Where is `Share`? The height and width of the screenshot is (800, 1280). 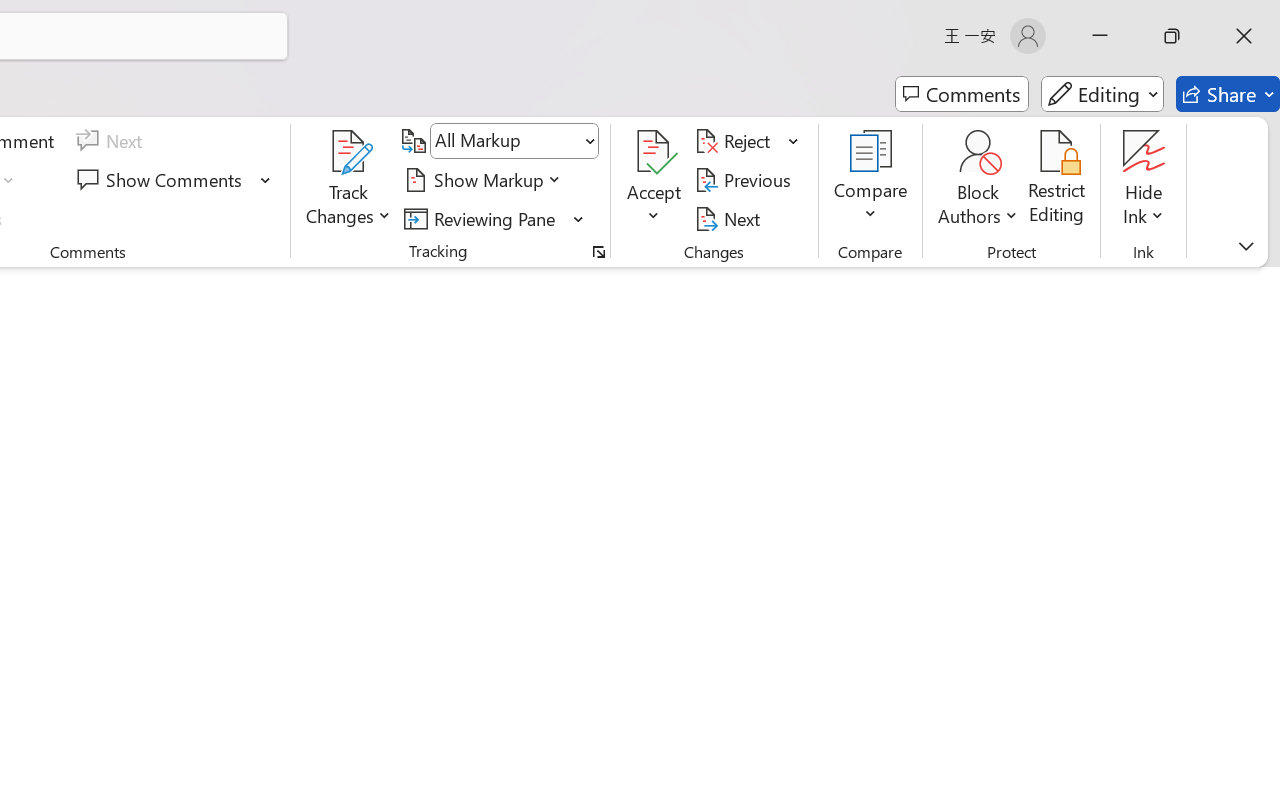
Share is located at coordinates (1228, 94).